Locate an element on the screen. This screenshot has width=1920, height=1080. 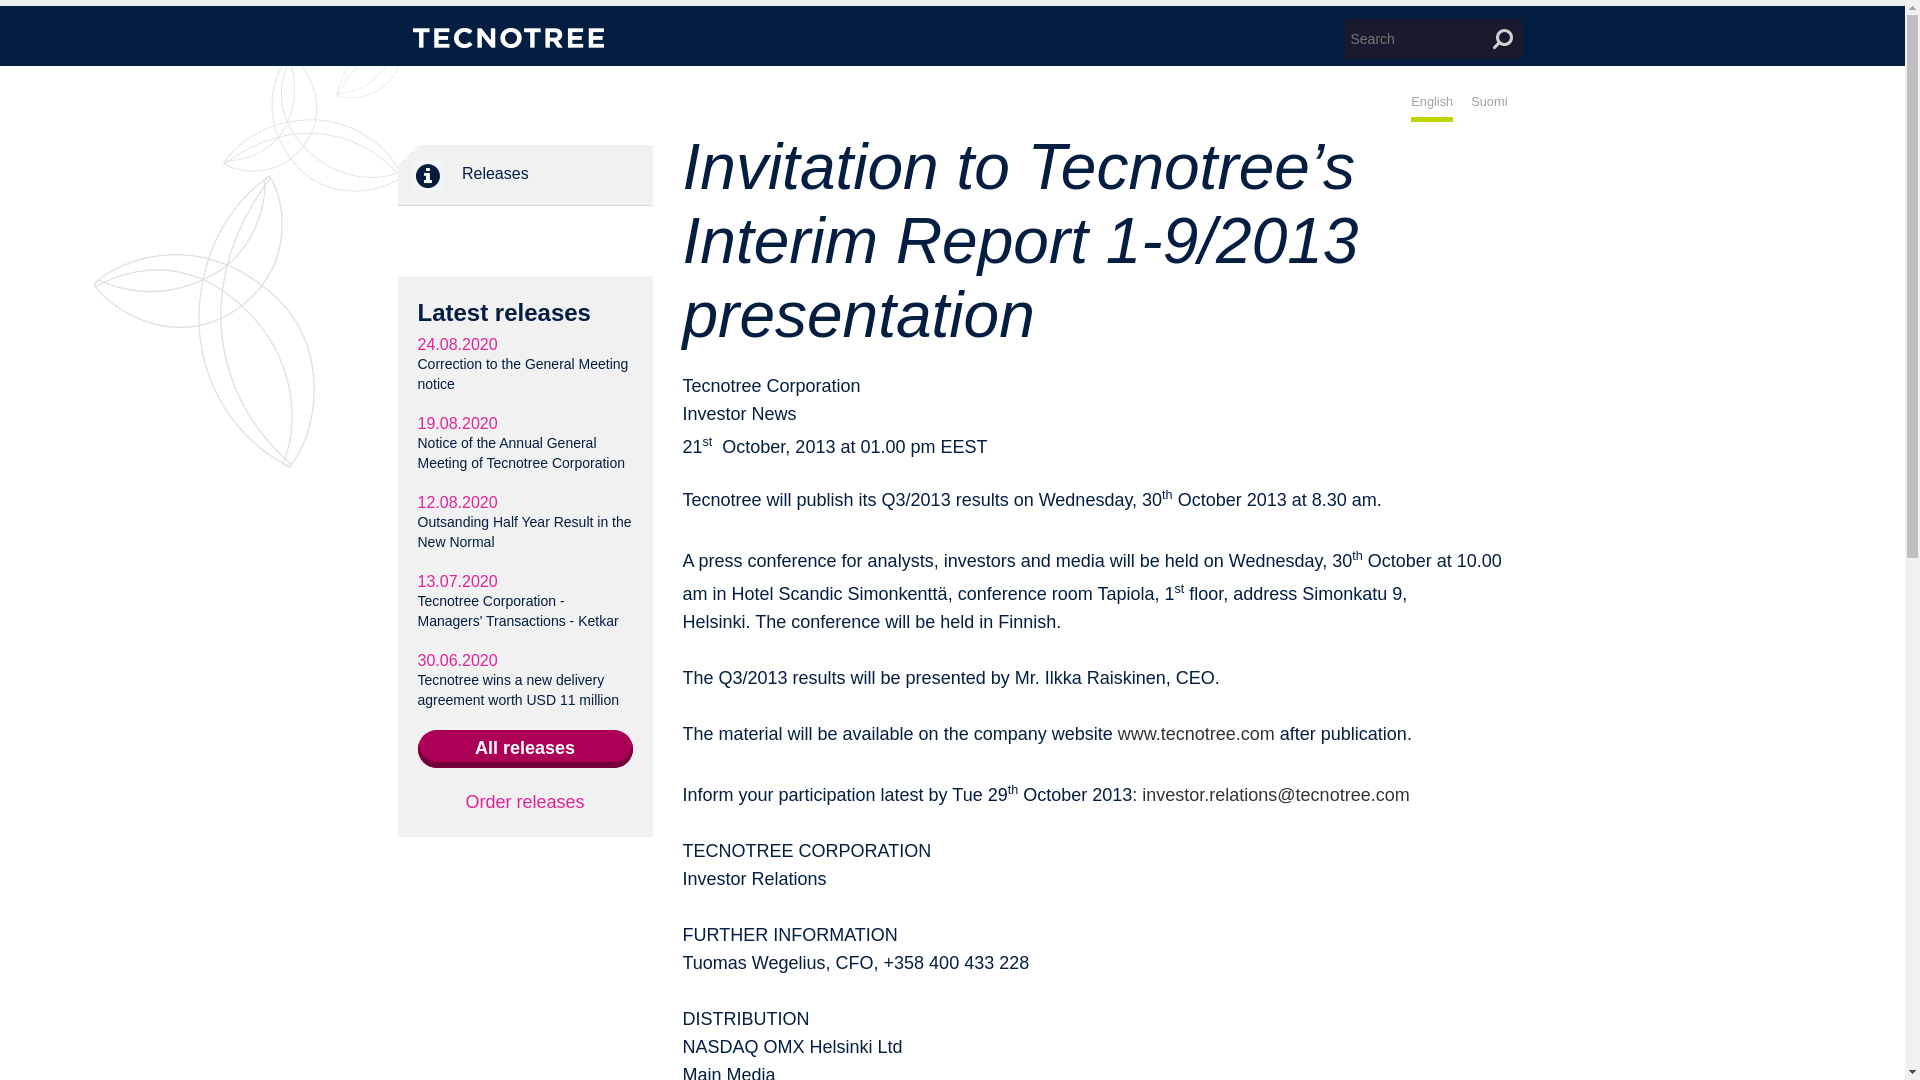
Outsanding Half Year Result in the New Normal is located at coordinates (524, 532).